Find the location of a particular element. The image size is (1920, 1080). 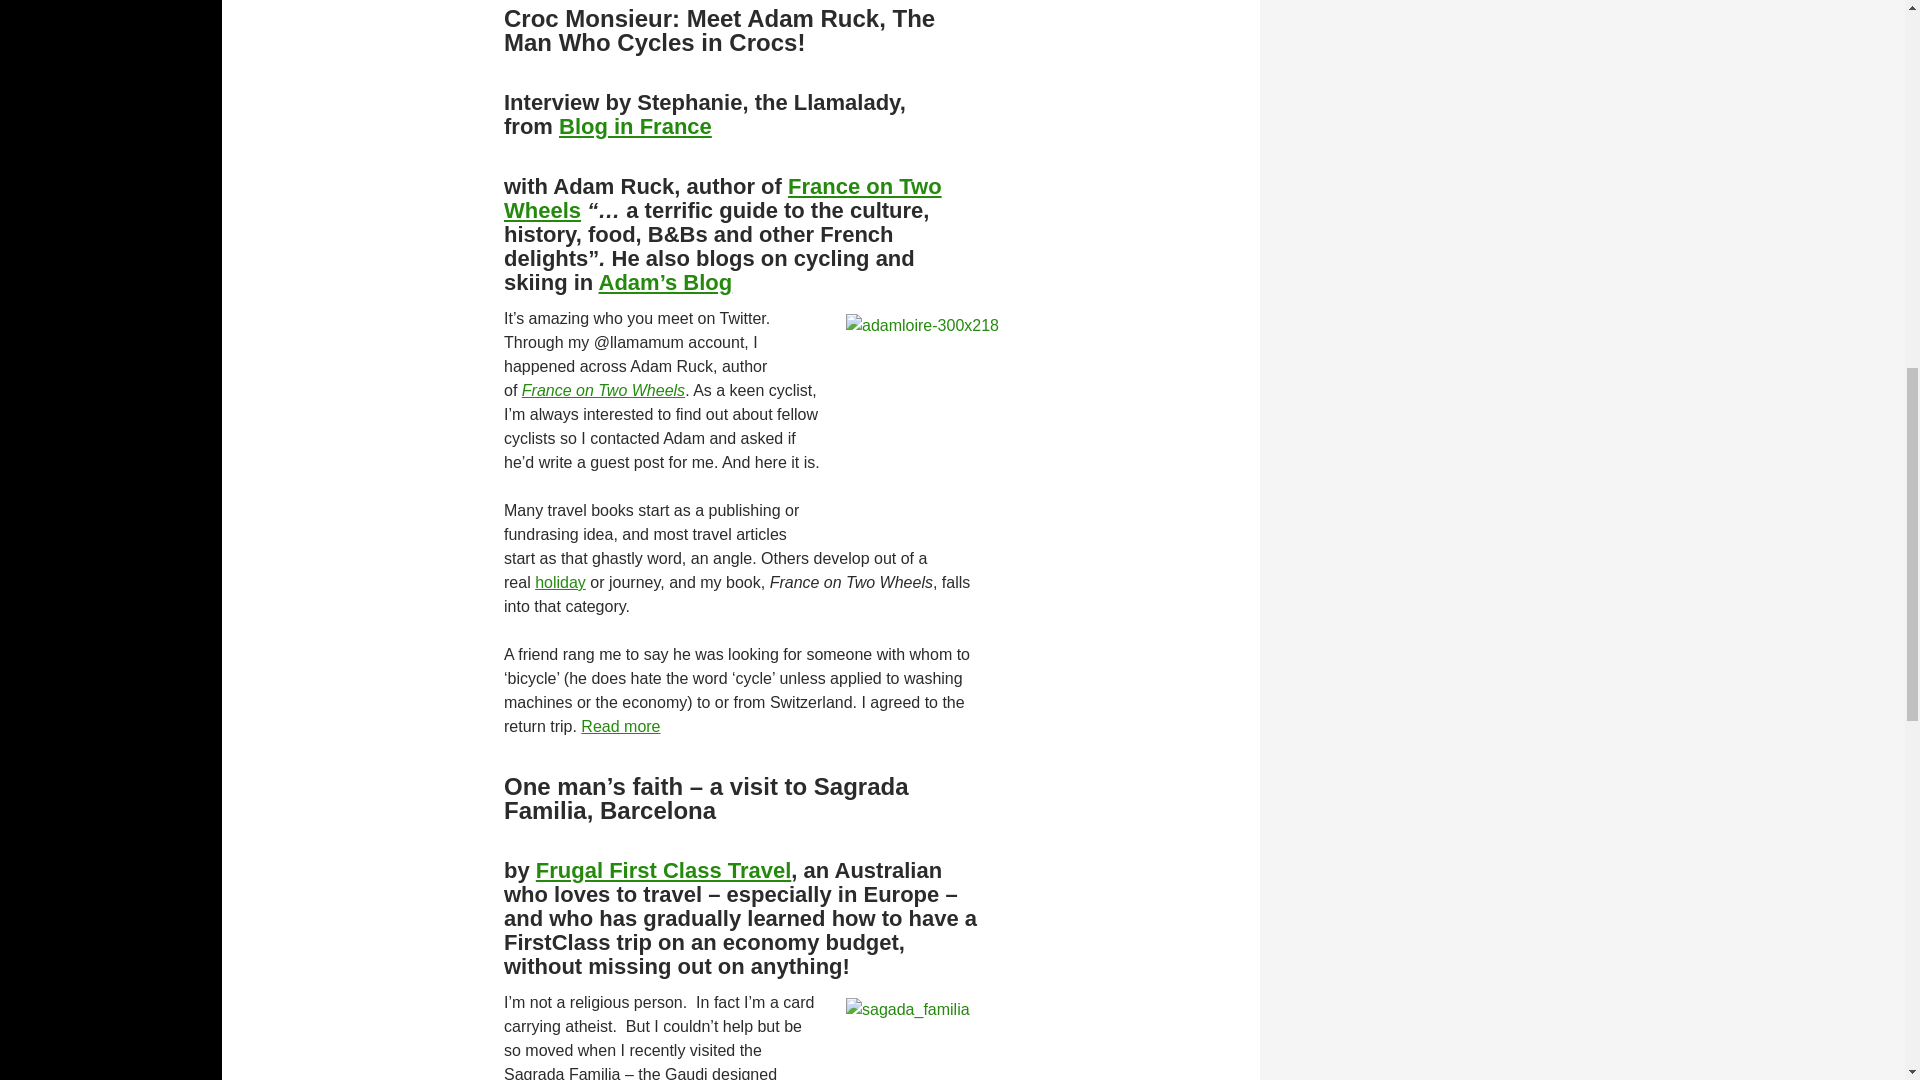

France on Two Wheels is located at coordinates (604, 390).